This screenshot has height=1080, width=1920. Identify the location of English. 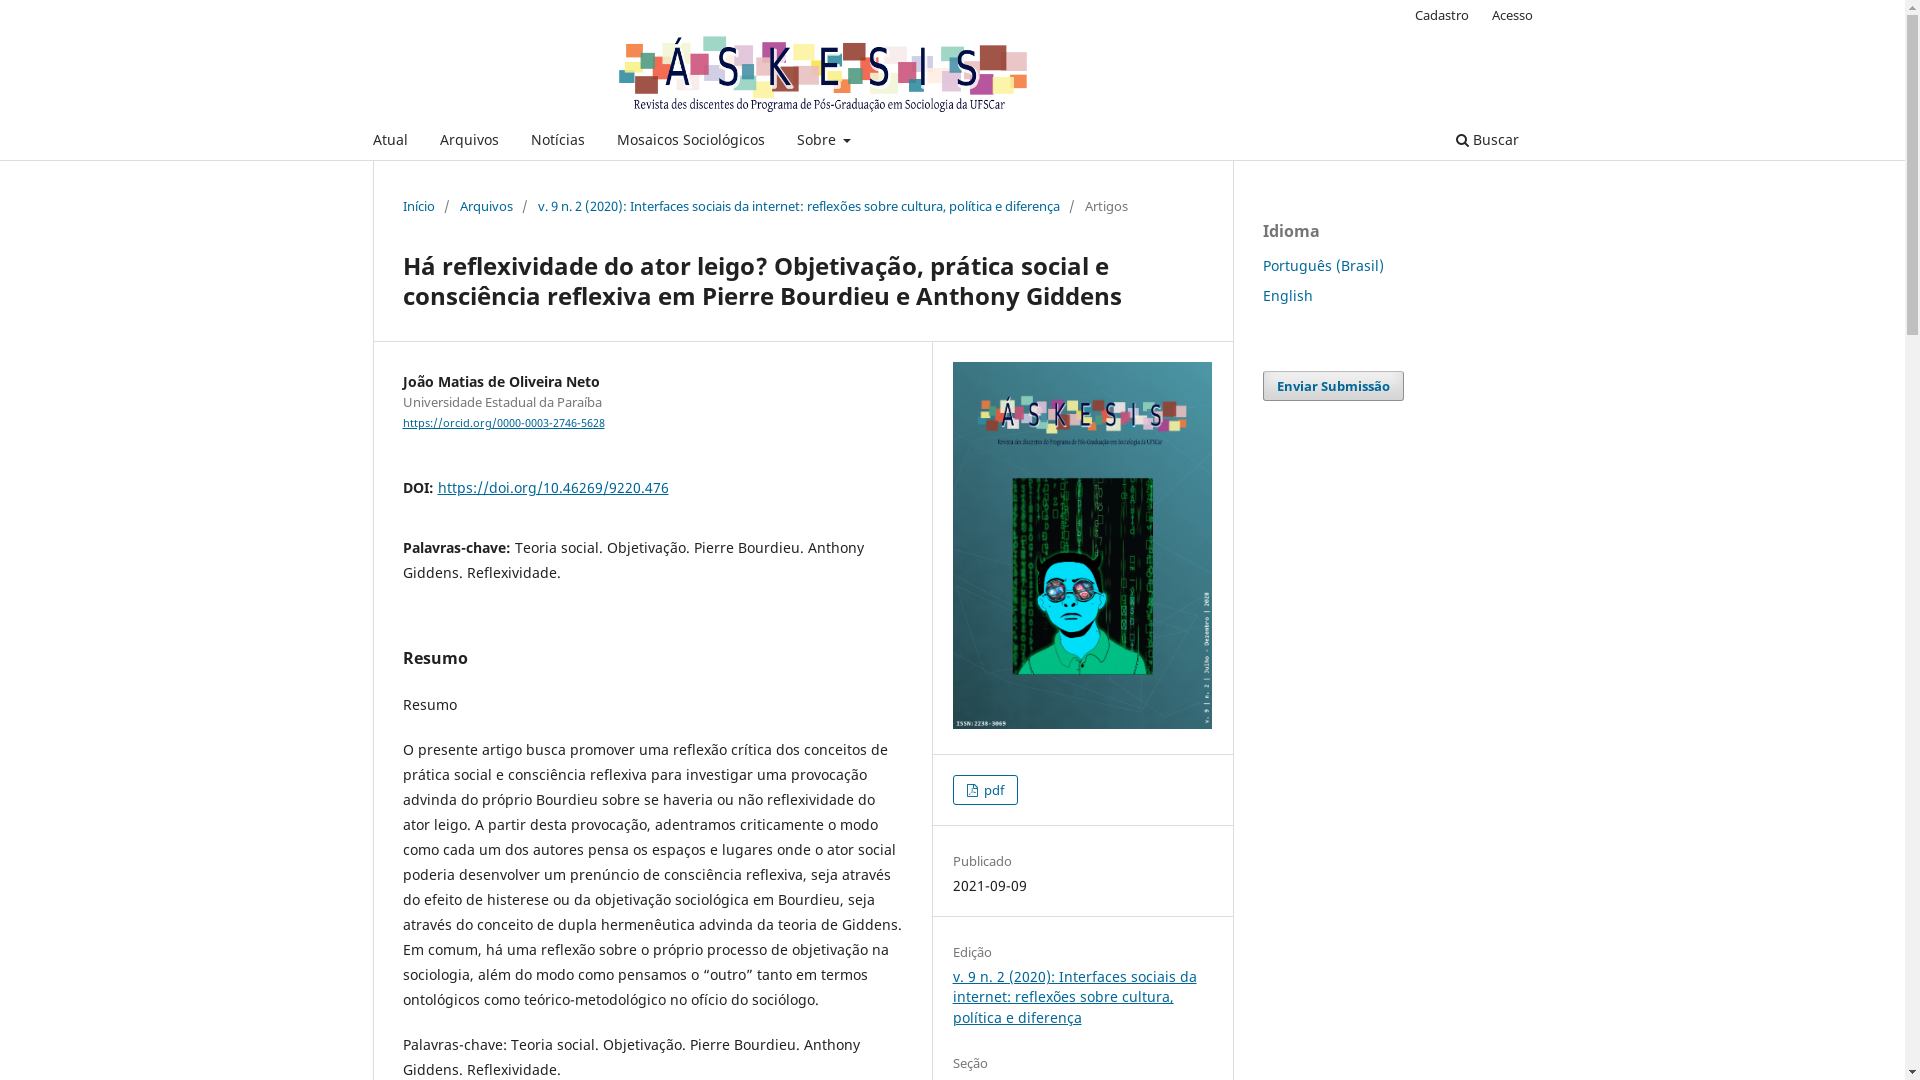
(1287, 296).